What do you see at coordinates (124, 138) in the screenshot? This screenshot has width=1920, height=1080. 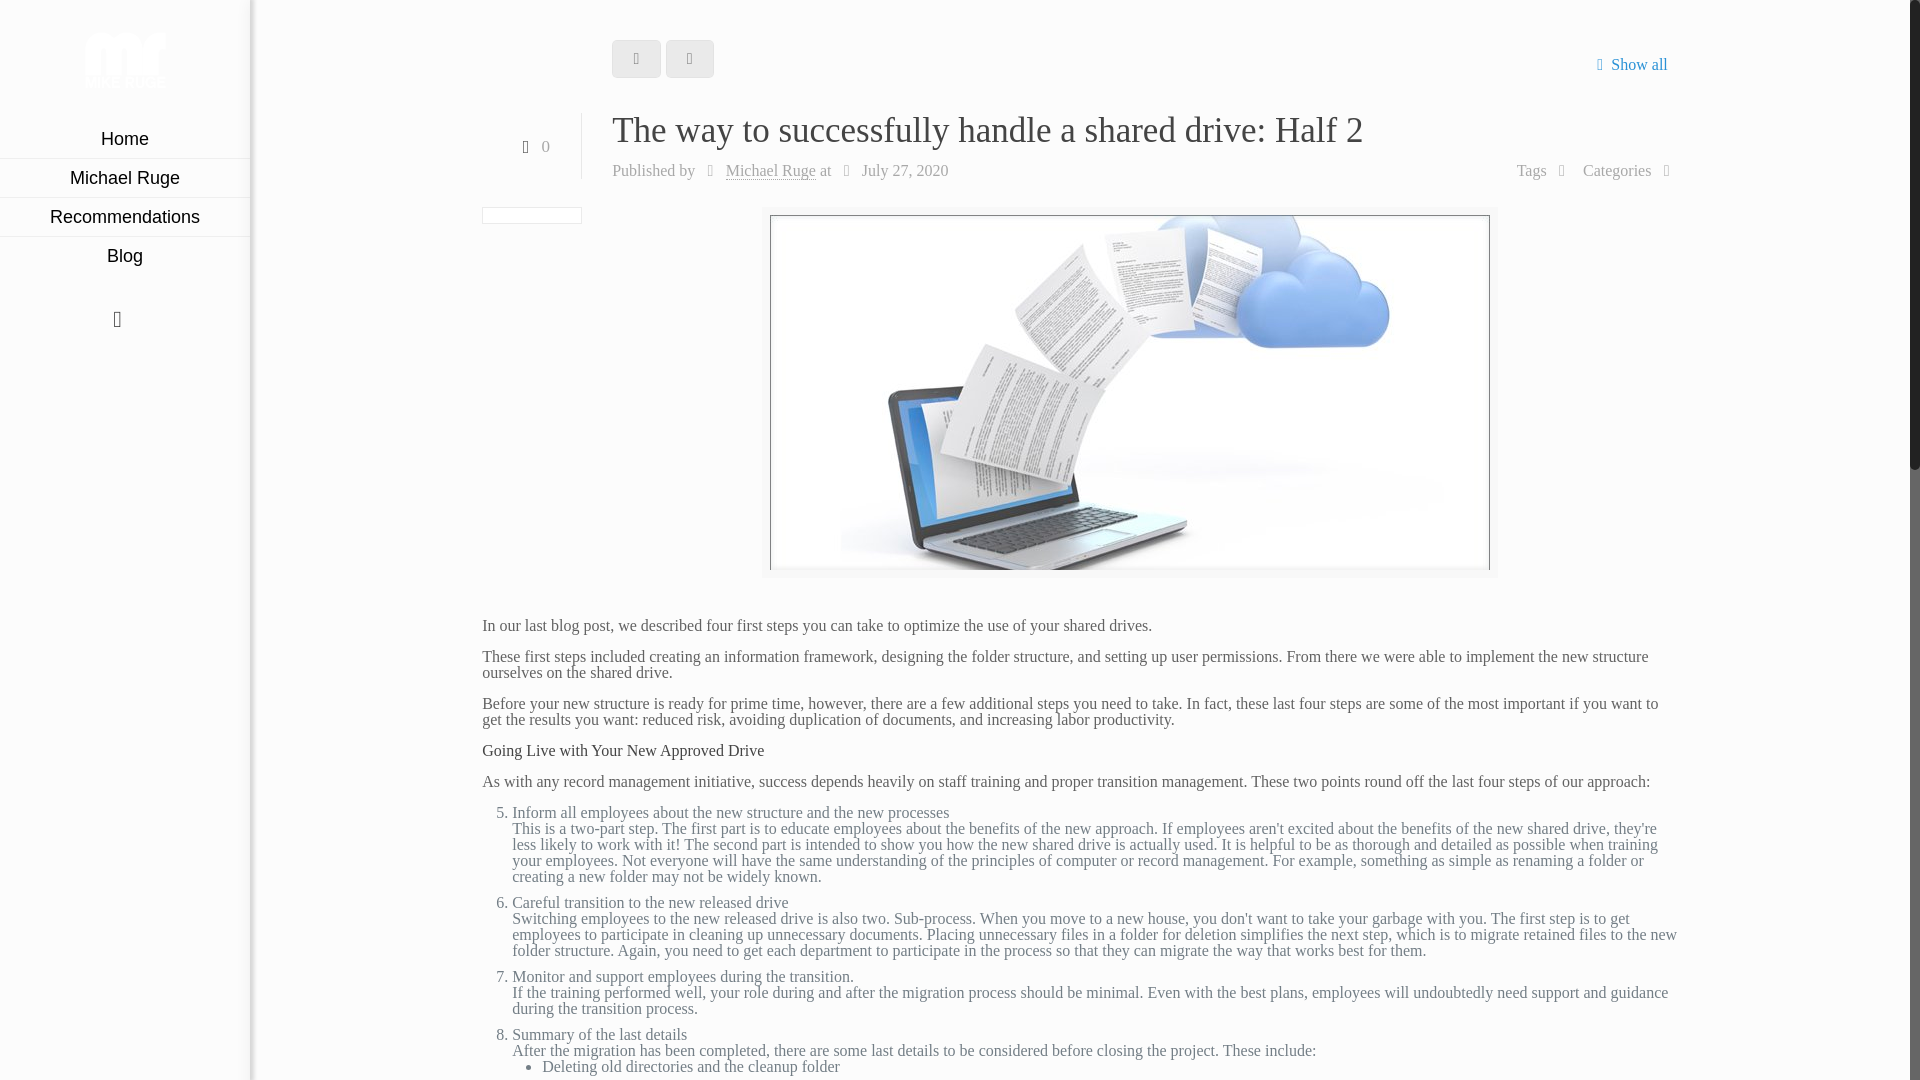 I see `Home` at bounding box center [124, 138].